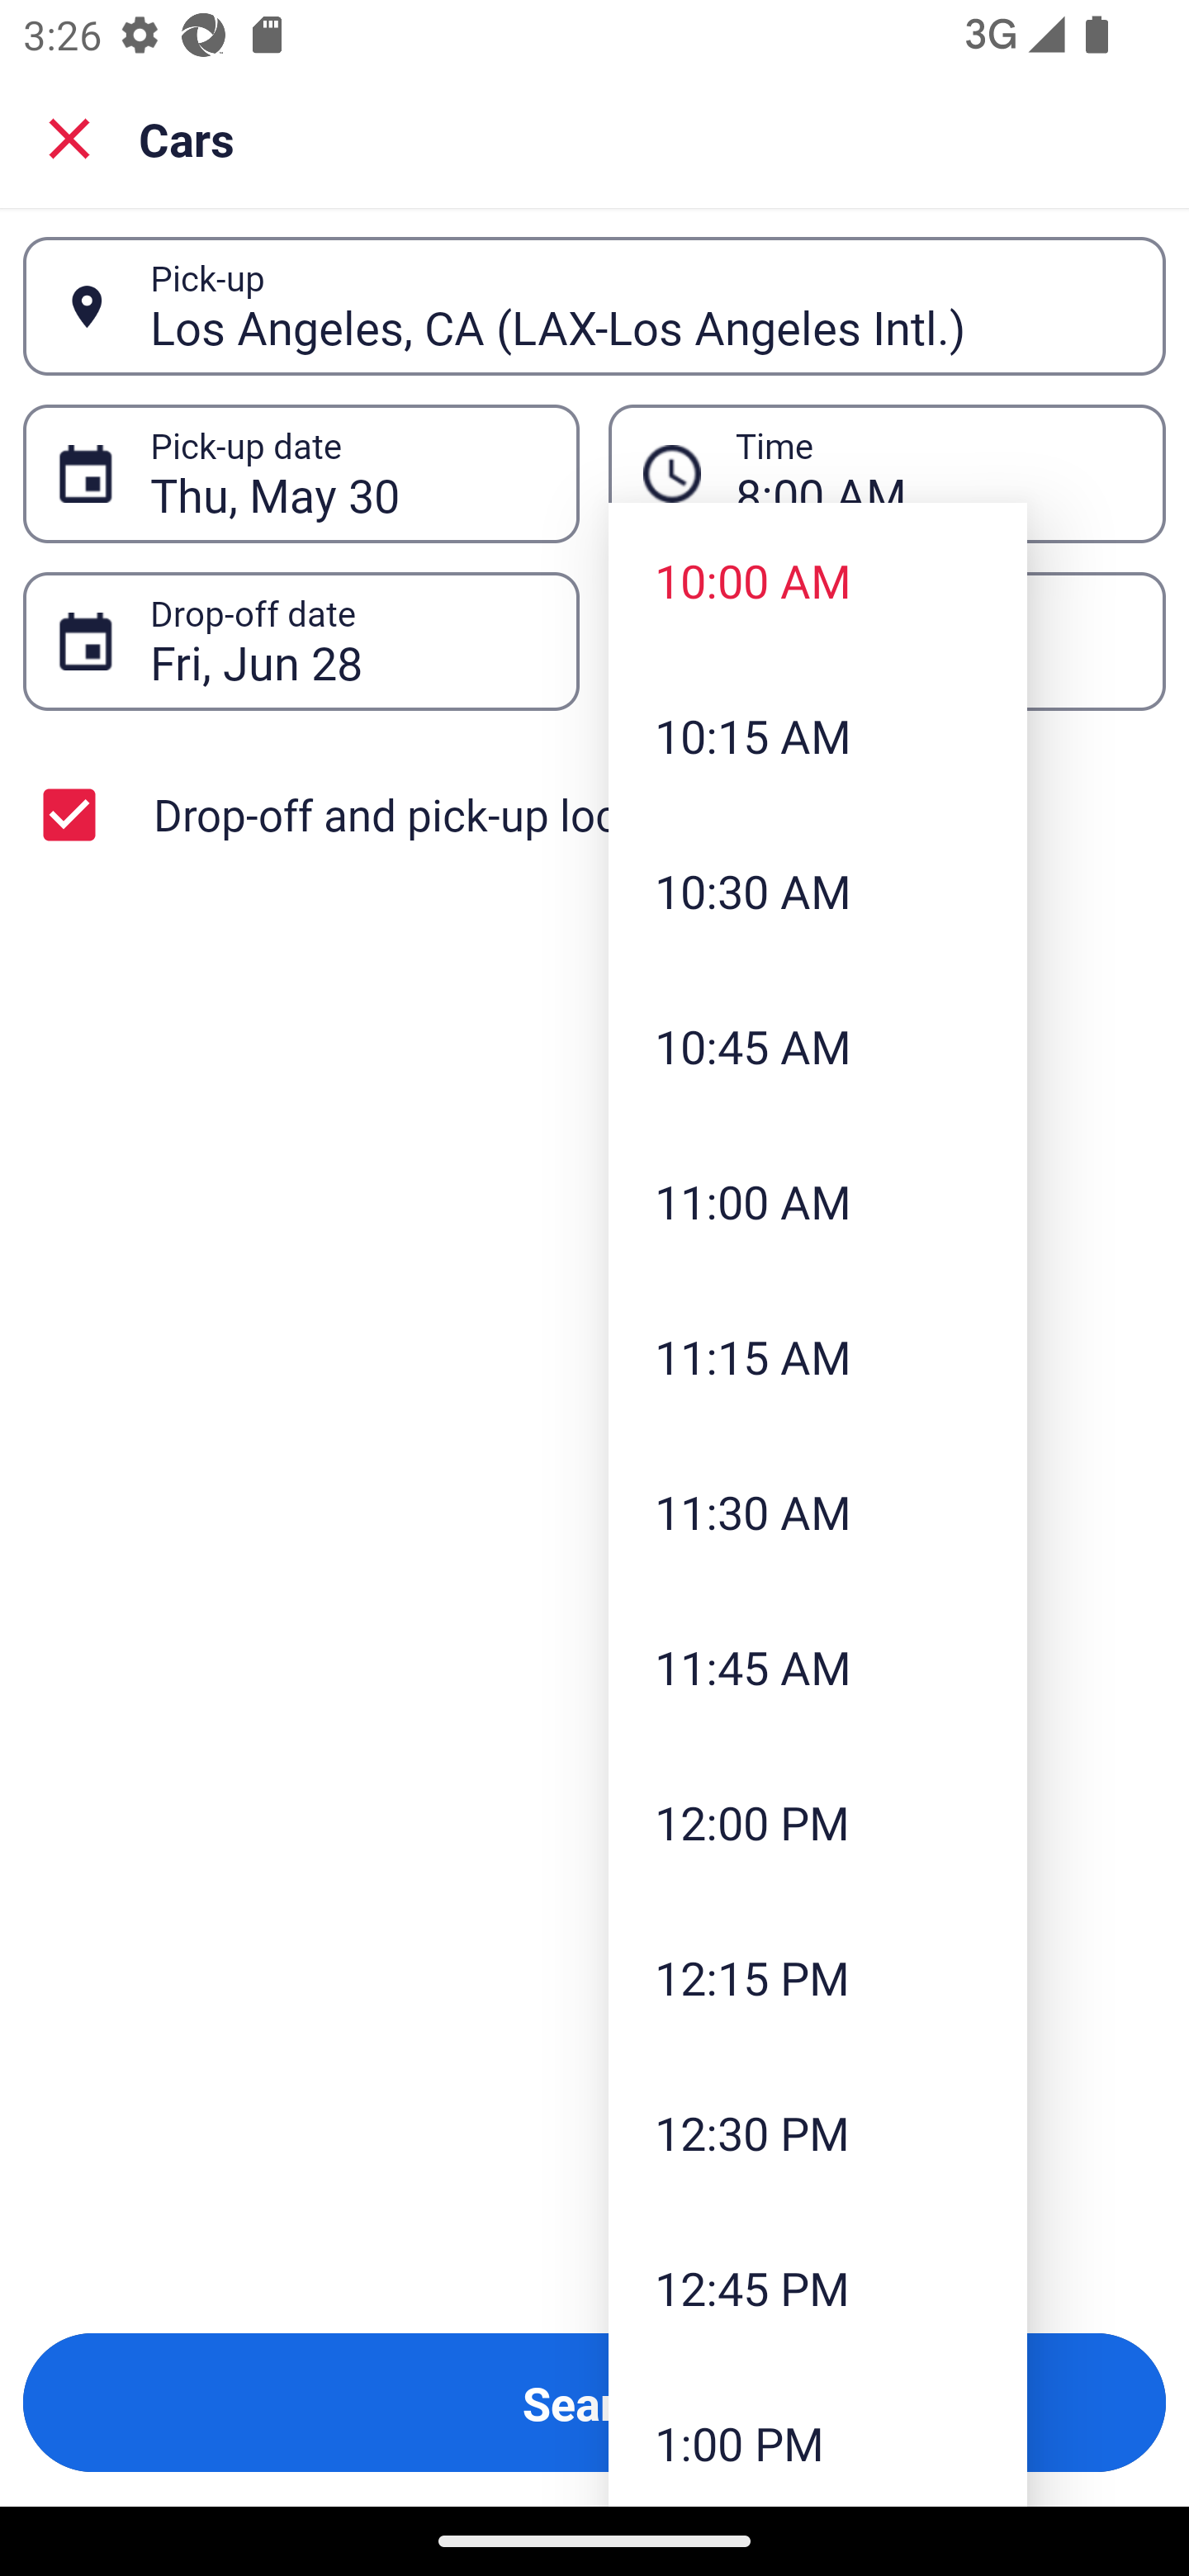 This screenshot has height=2576, width=1189. I want to click on 10:00 AM, so click(817, 580).